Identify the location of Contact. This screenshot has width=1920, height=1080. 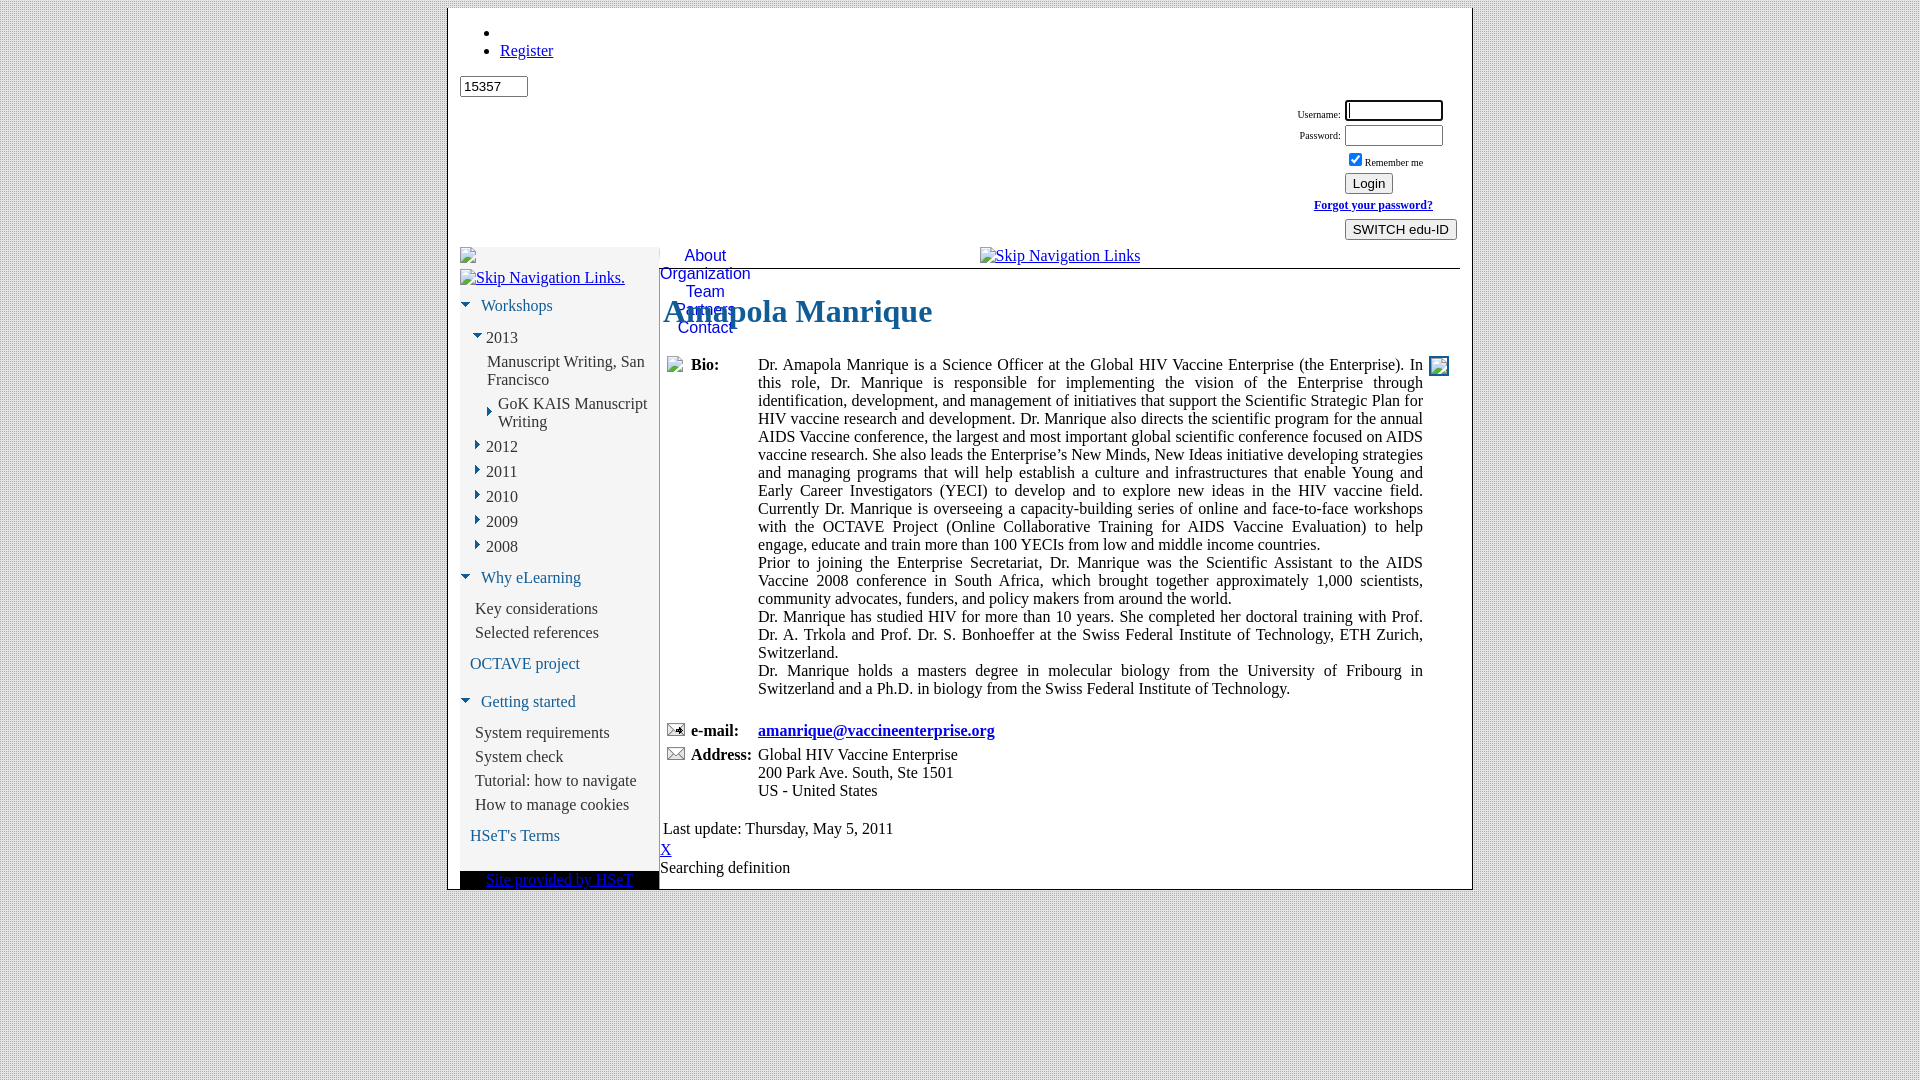
(706, 328).